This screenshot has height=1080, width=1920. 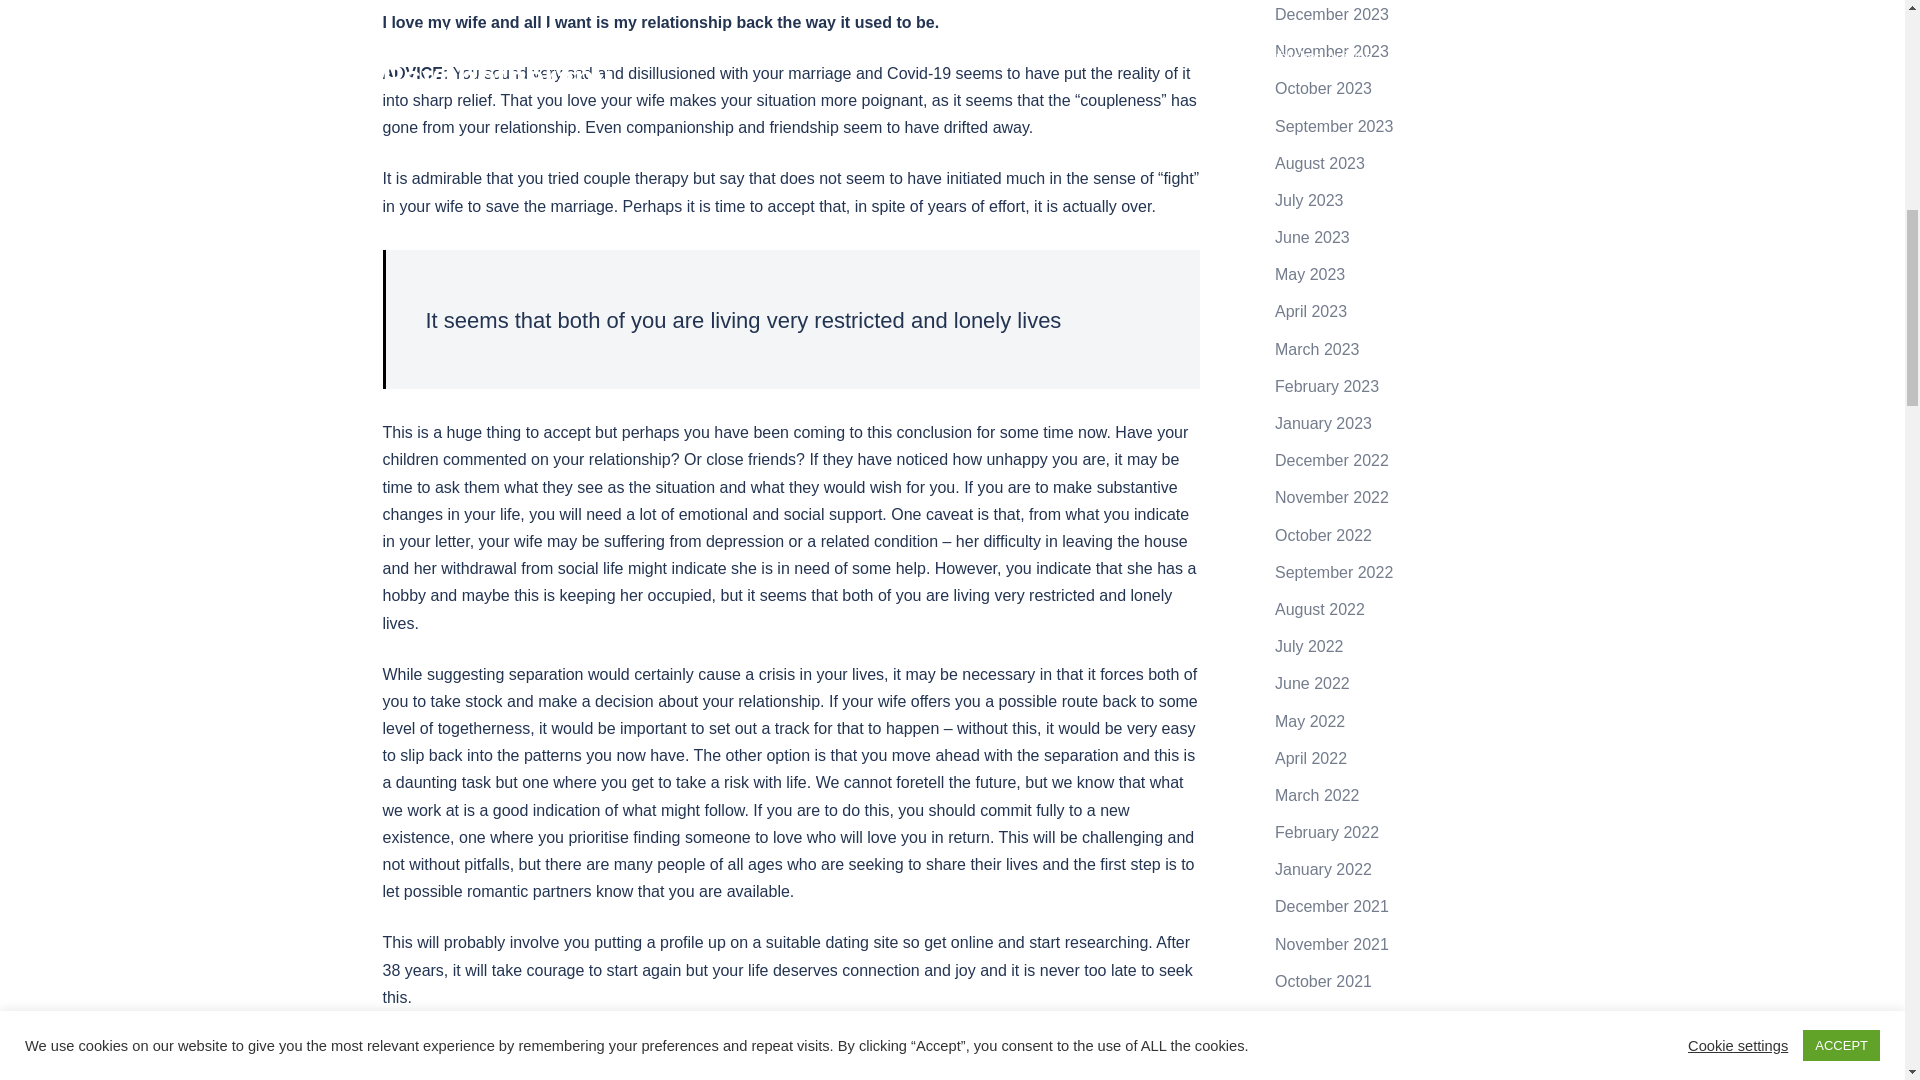 I want to click on December 2022, so click(x=1331, y=460).